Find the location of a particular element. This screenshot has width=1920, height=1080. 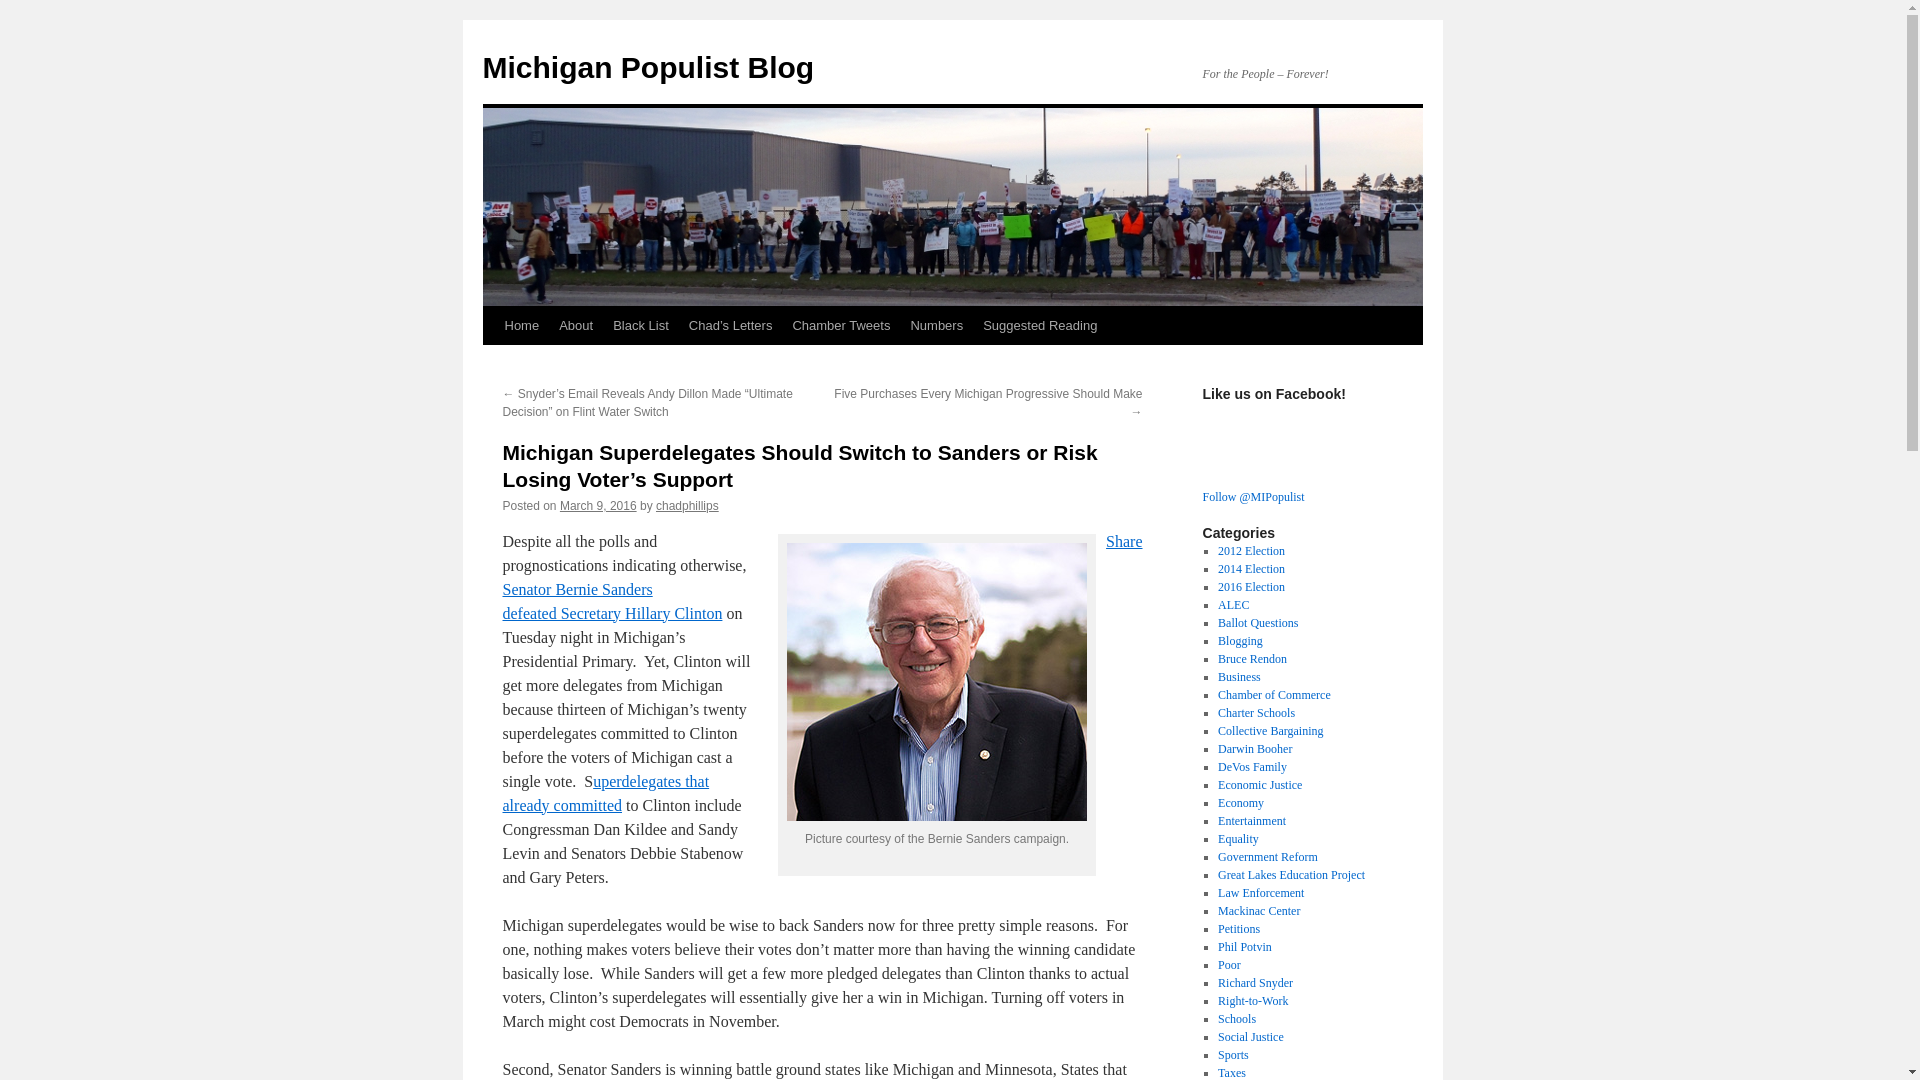

March 9, 2016 is located at coordinates (598, 506).